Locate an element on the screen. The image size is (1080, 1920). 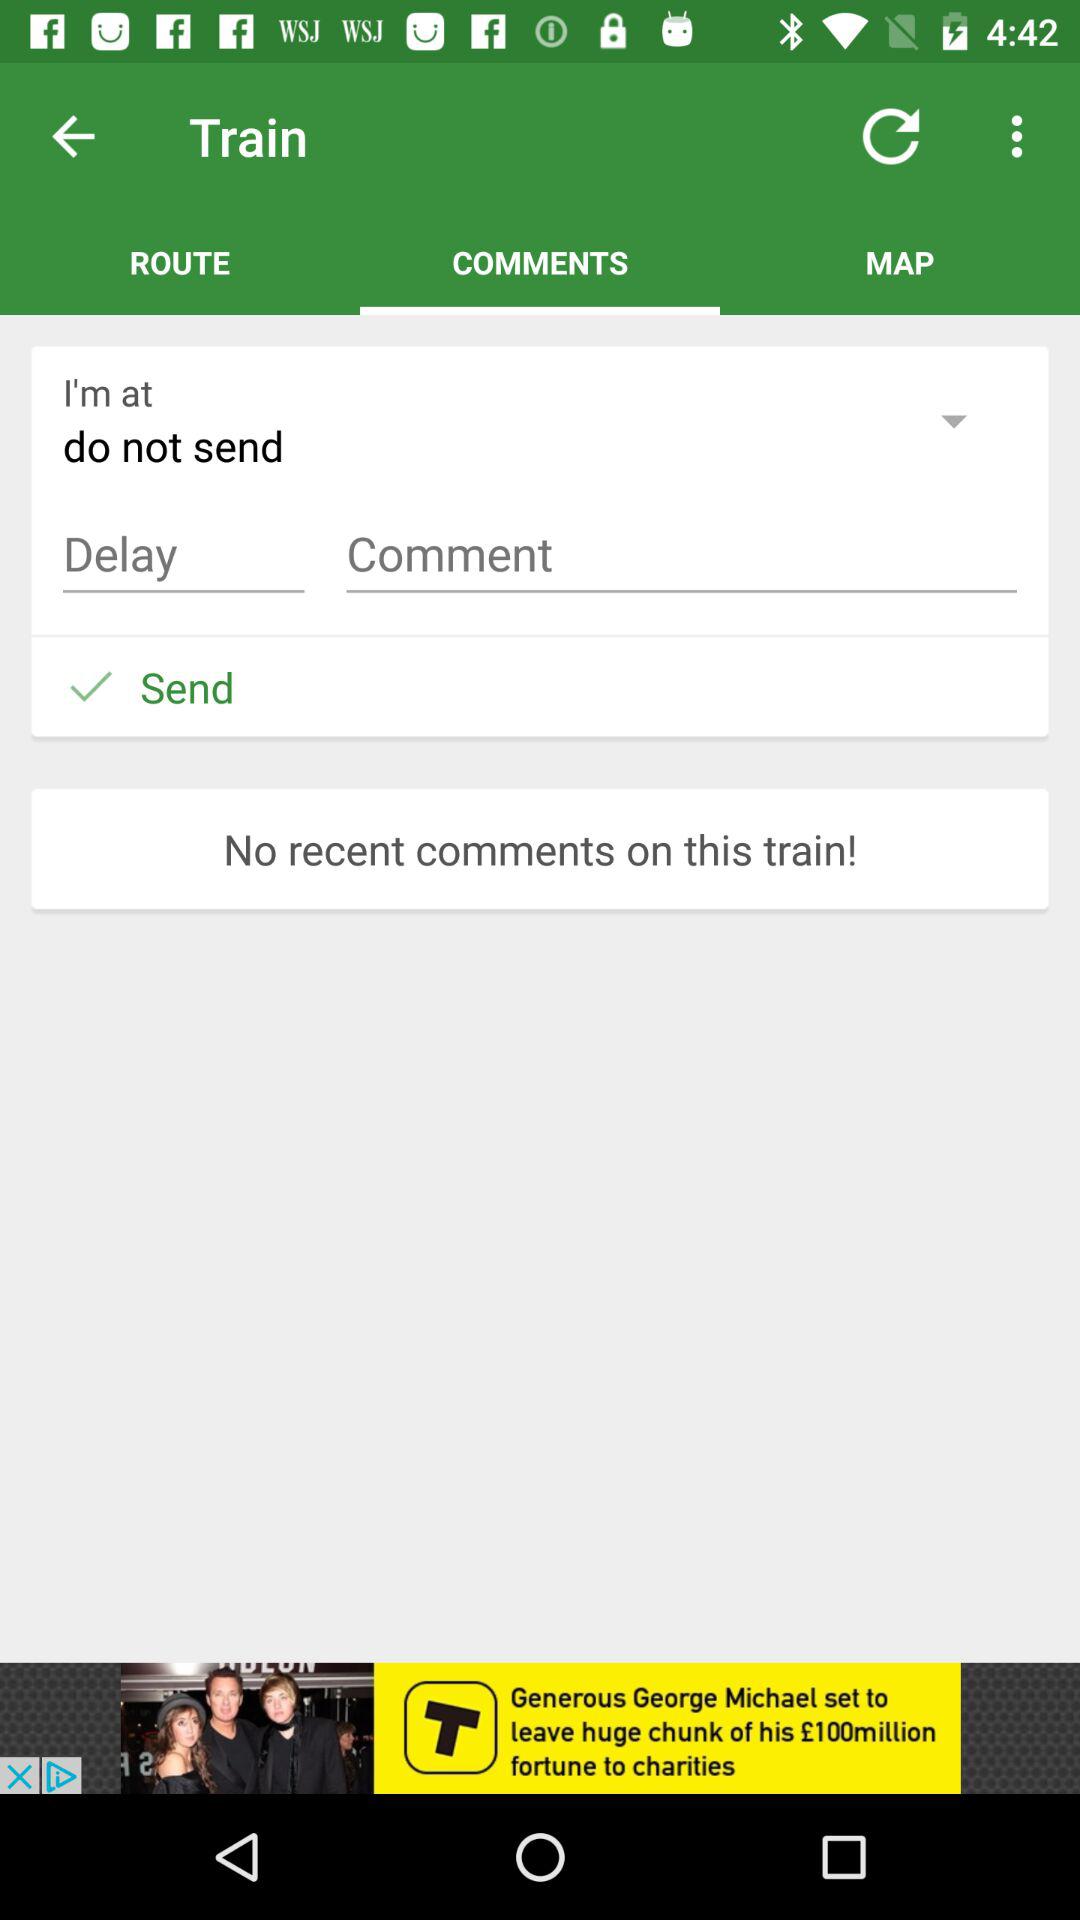
input comment is located at coordinates (682, 554).